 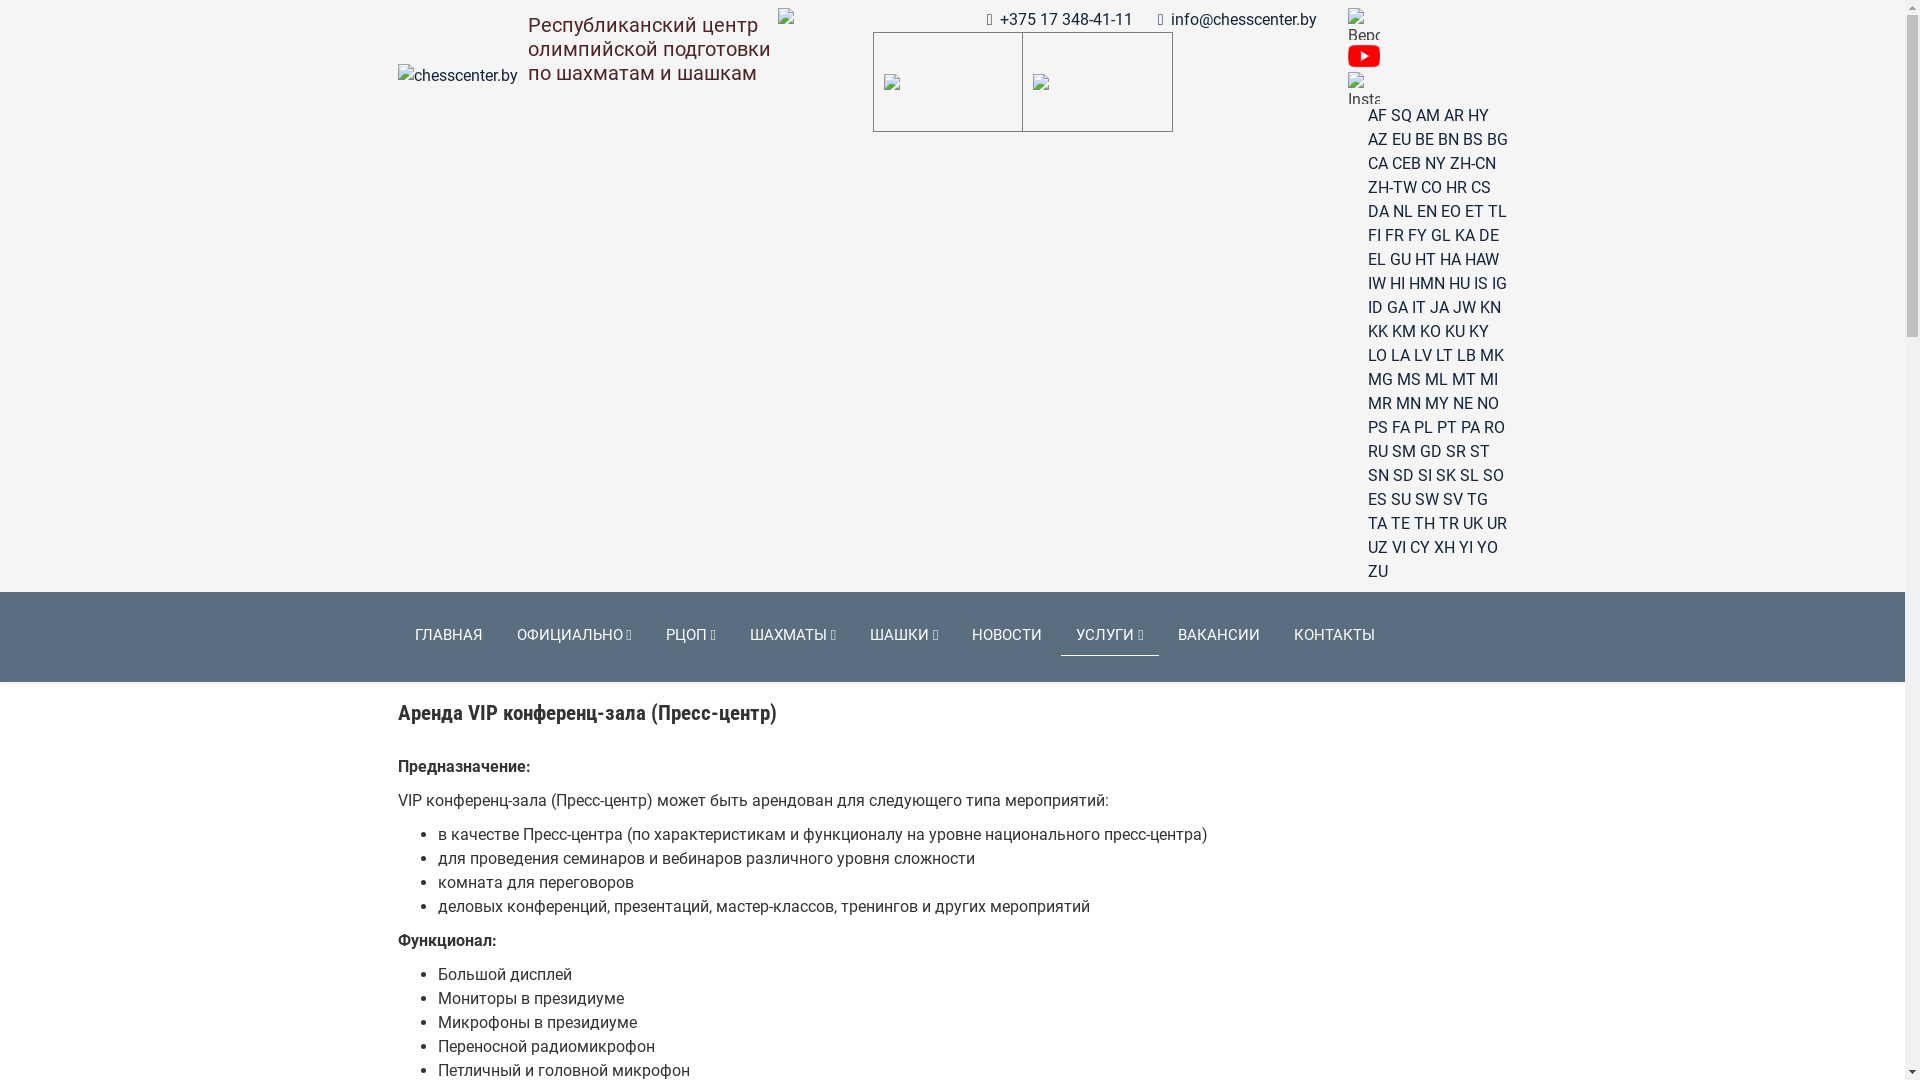 What do you see at coordinates (1425, 476) in the screenshot?
I see `SI` at bounding box center [1425, 476].